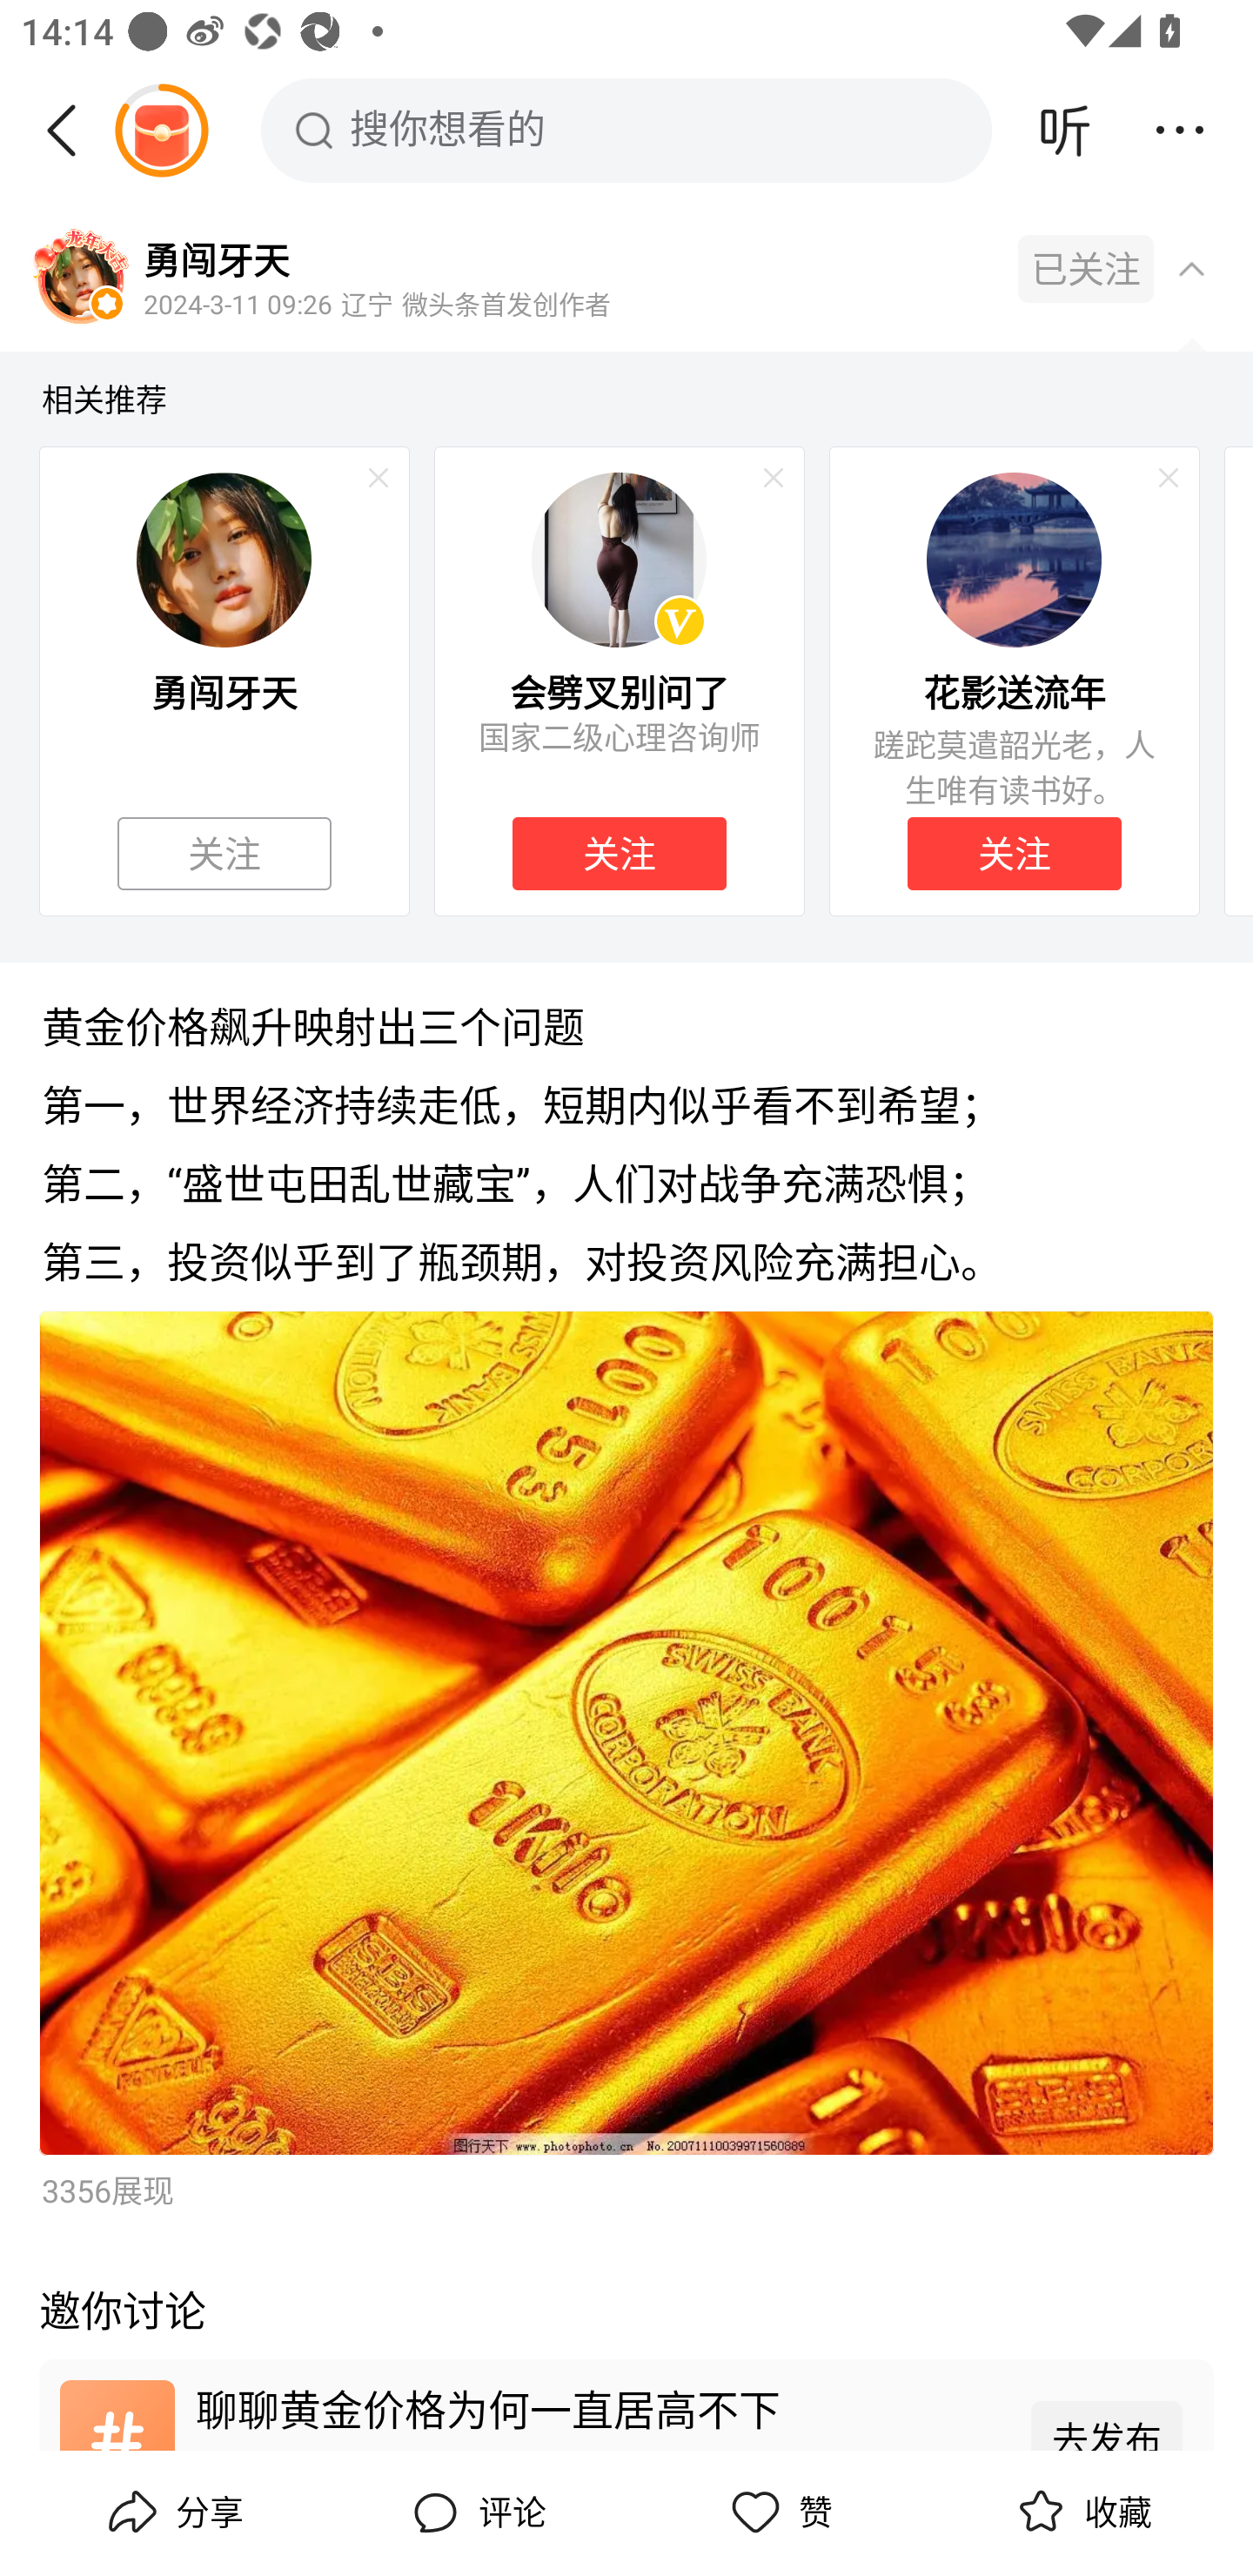 The image size is (1253, 2576). Describe the element at coordinates (378, 478) in the screenshot. I see `不感兴趣` at that location.